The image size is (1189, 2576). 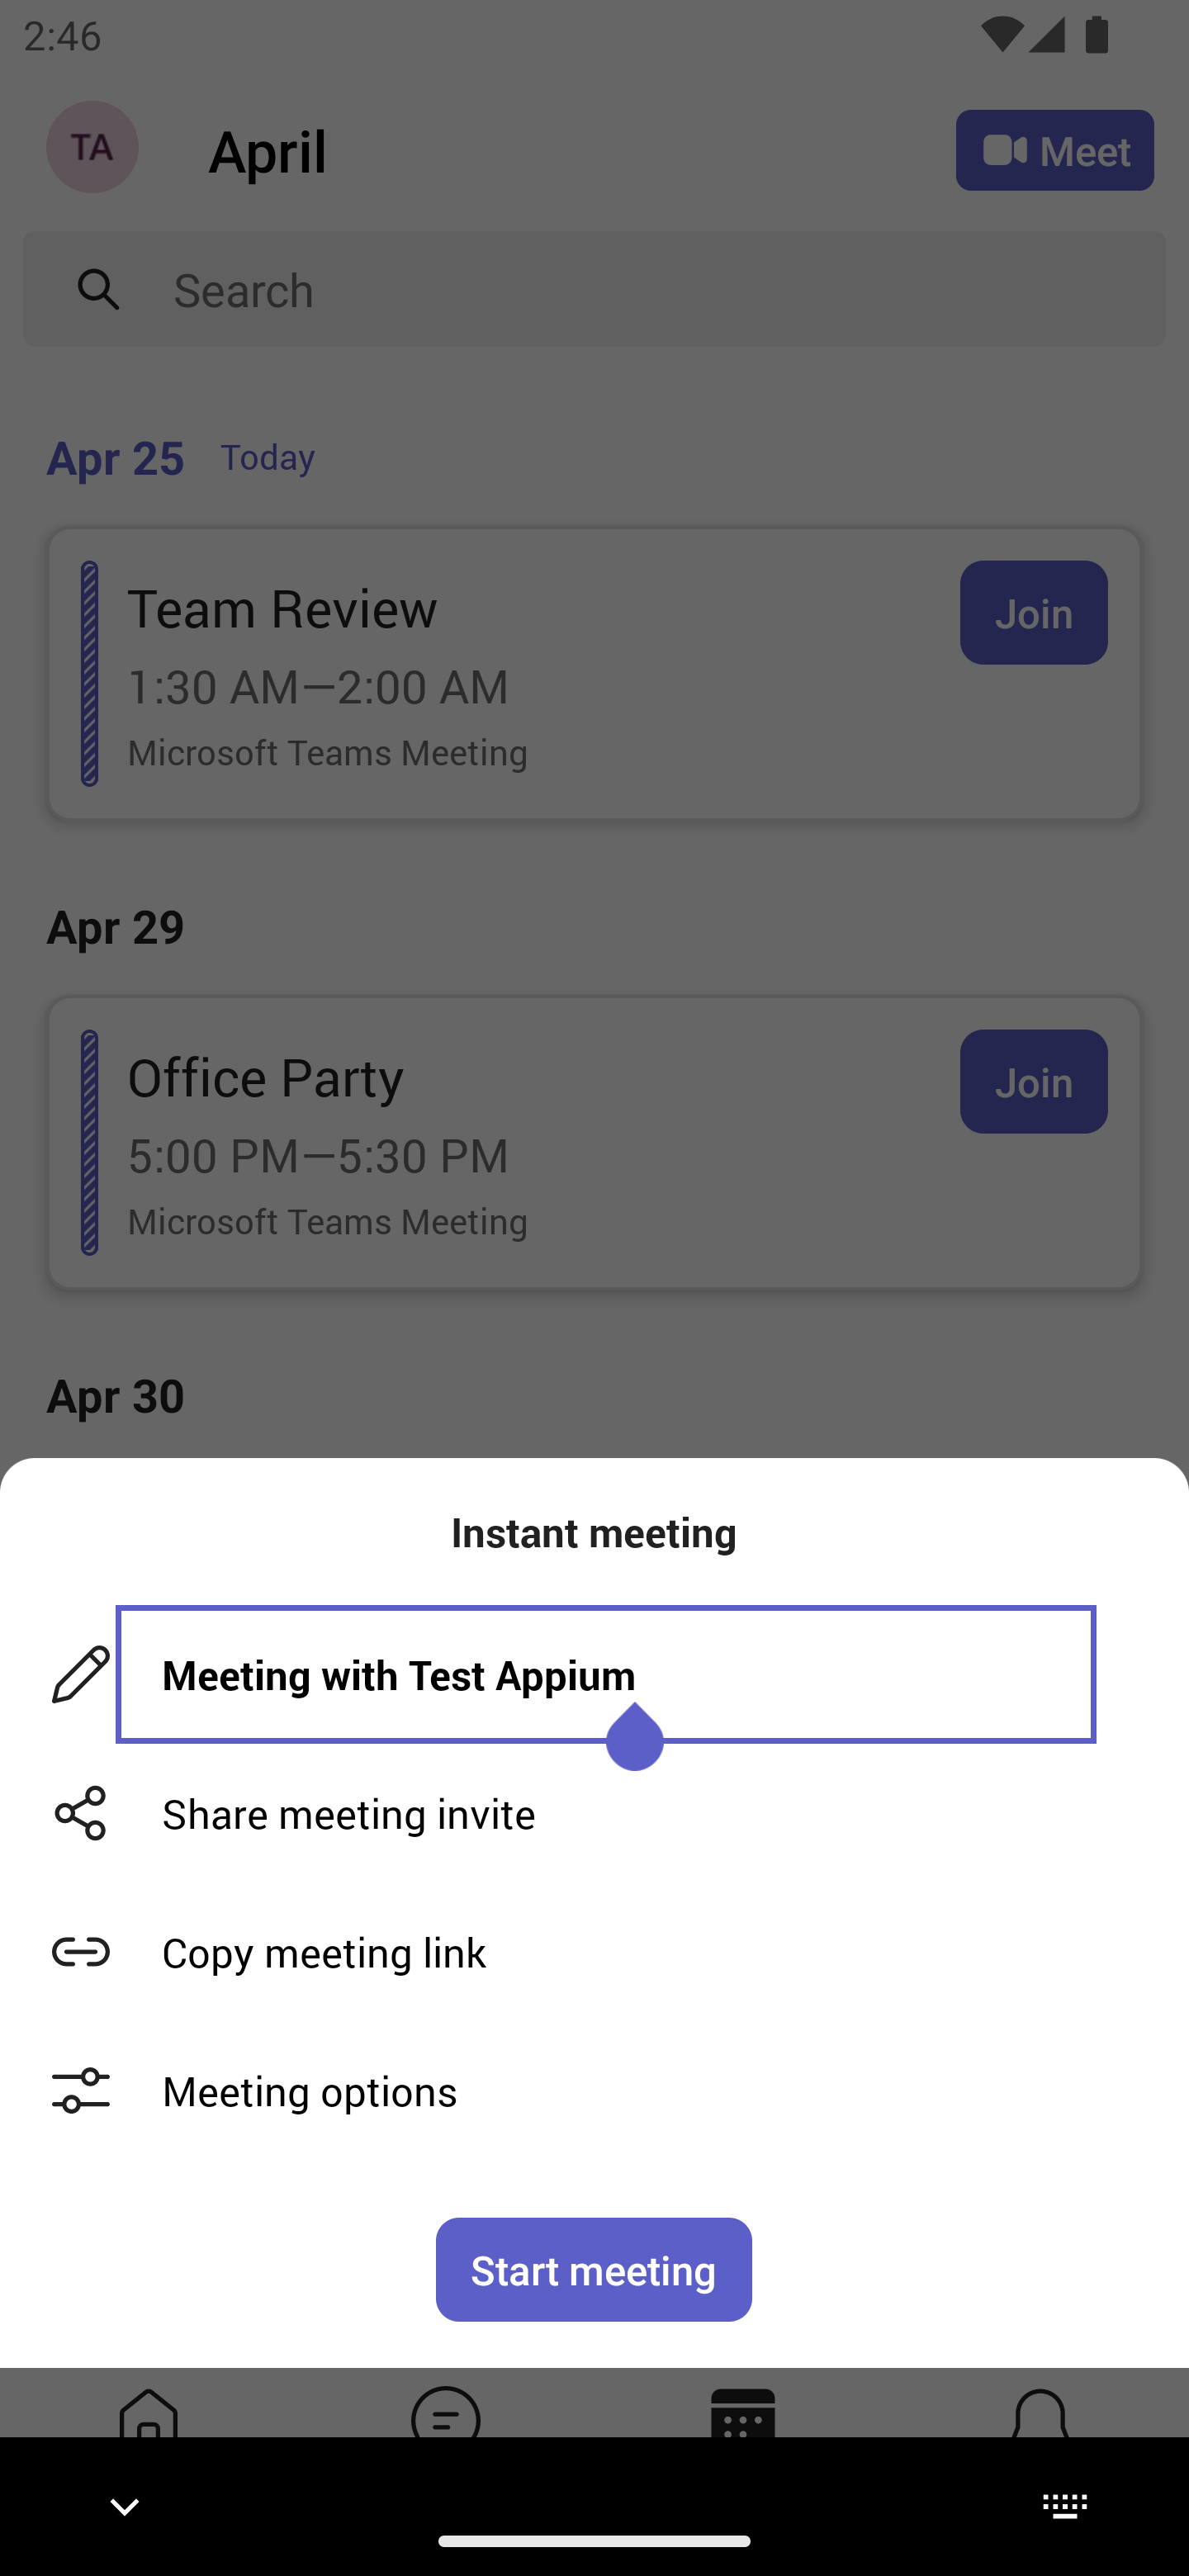 I want to click on Copy meeting link, so click(x=594, y=1952).